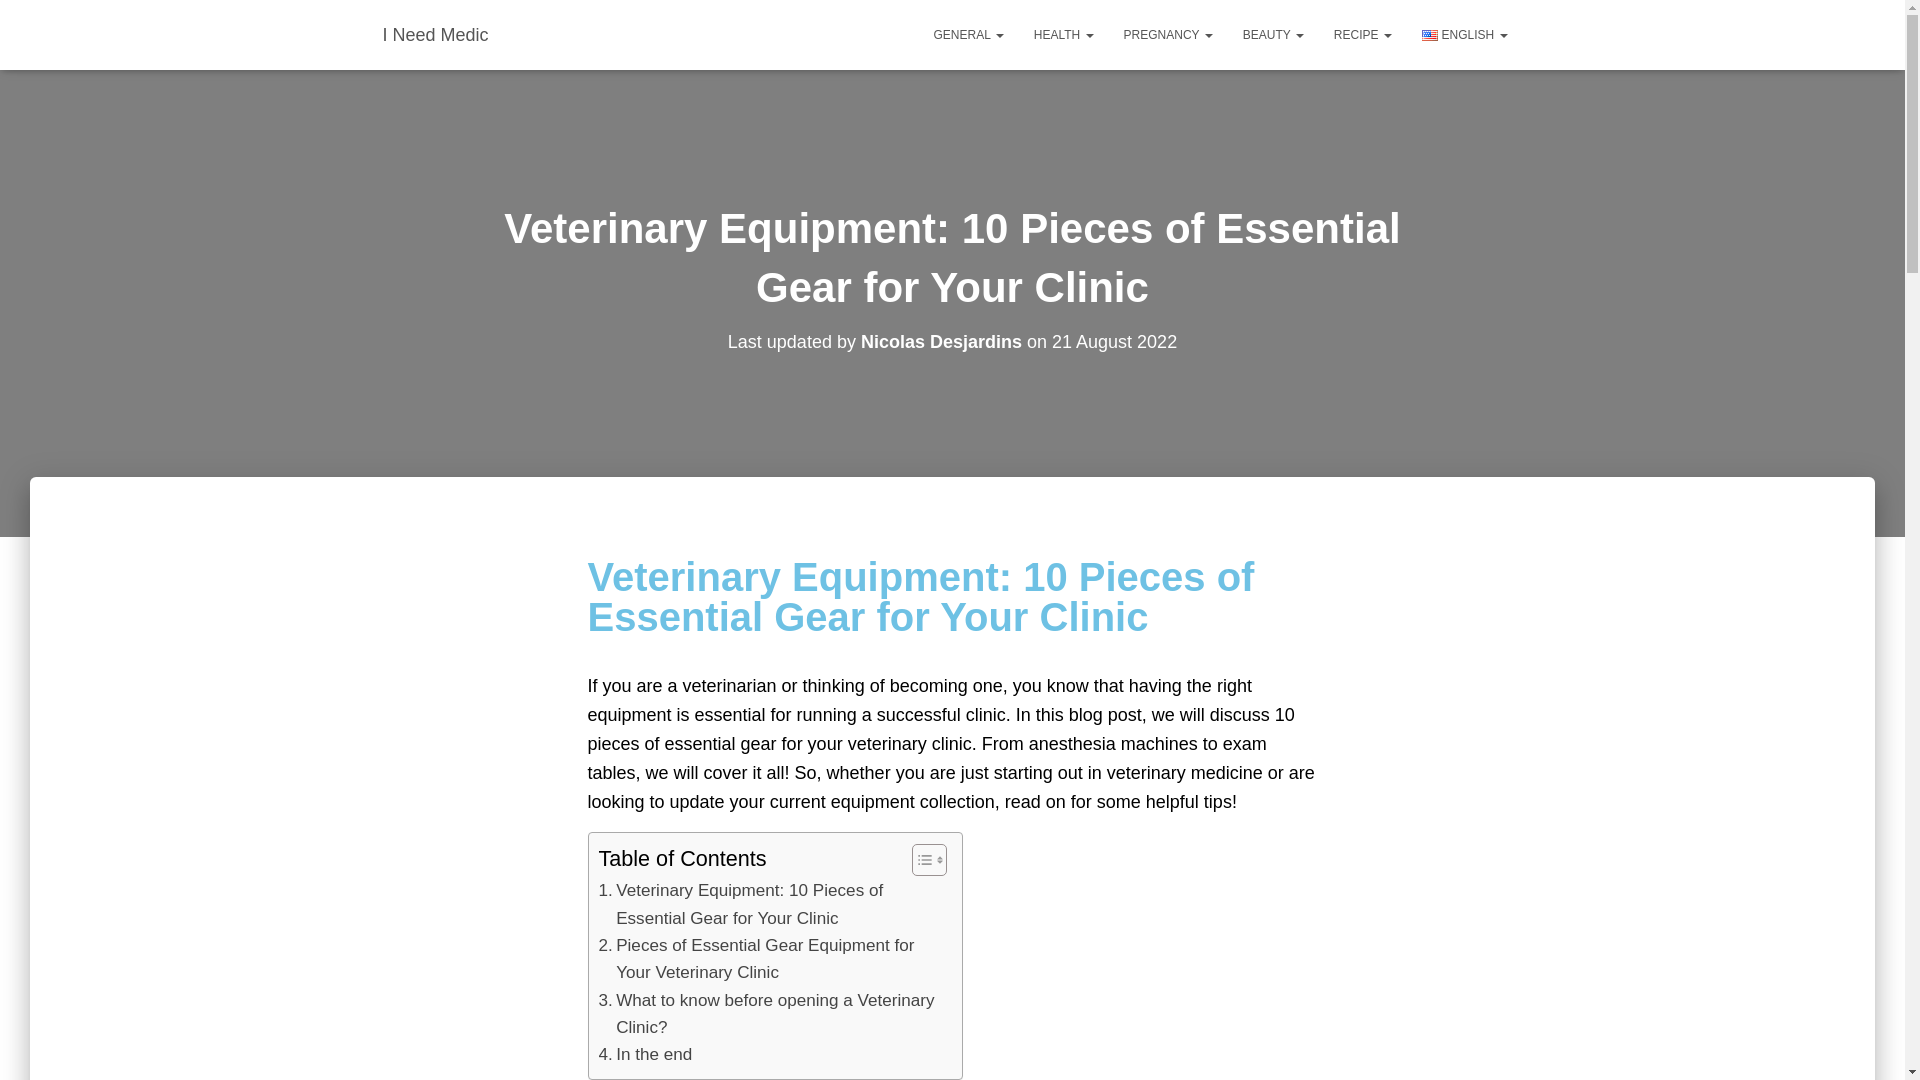 This screenshot has height=1080, width=1920. What do you see at coordinates (1168, 34) in the screenshot?
I see `Pregnancy` at bounding box center [1168, 34].